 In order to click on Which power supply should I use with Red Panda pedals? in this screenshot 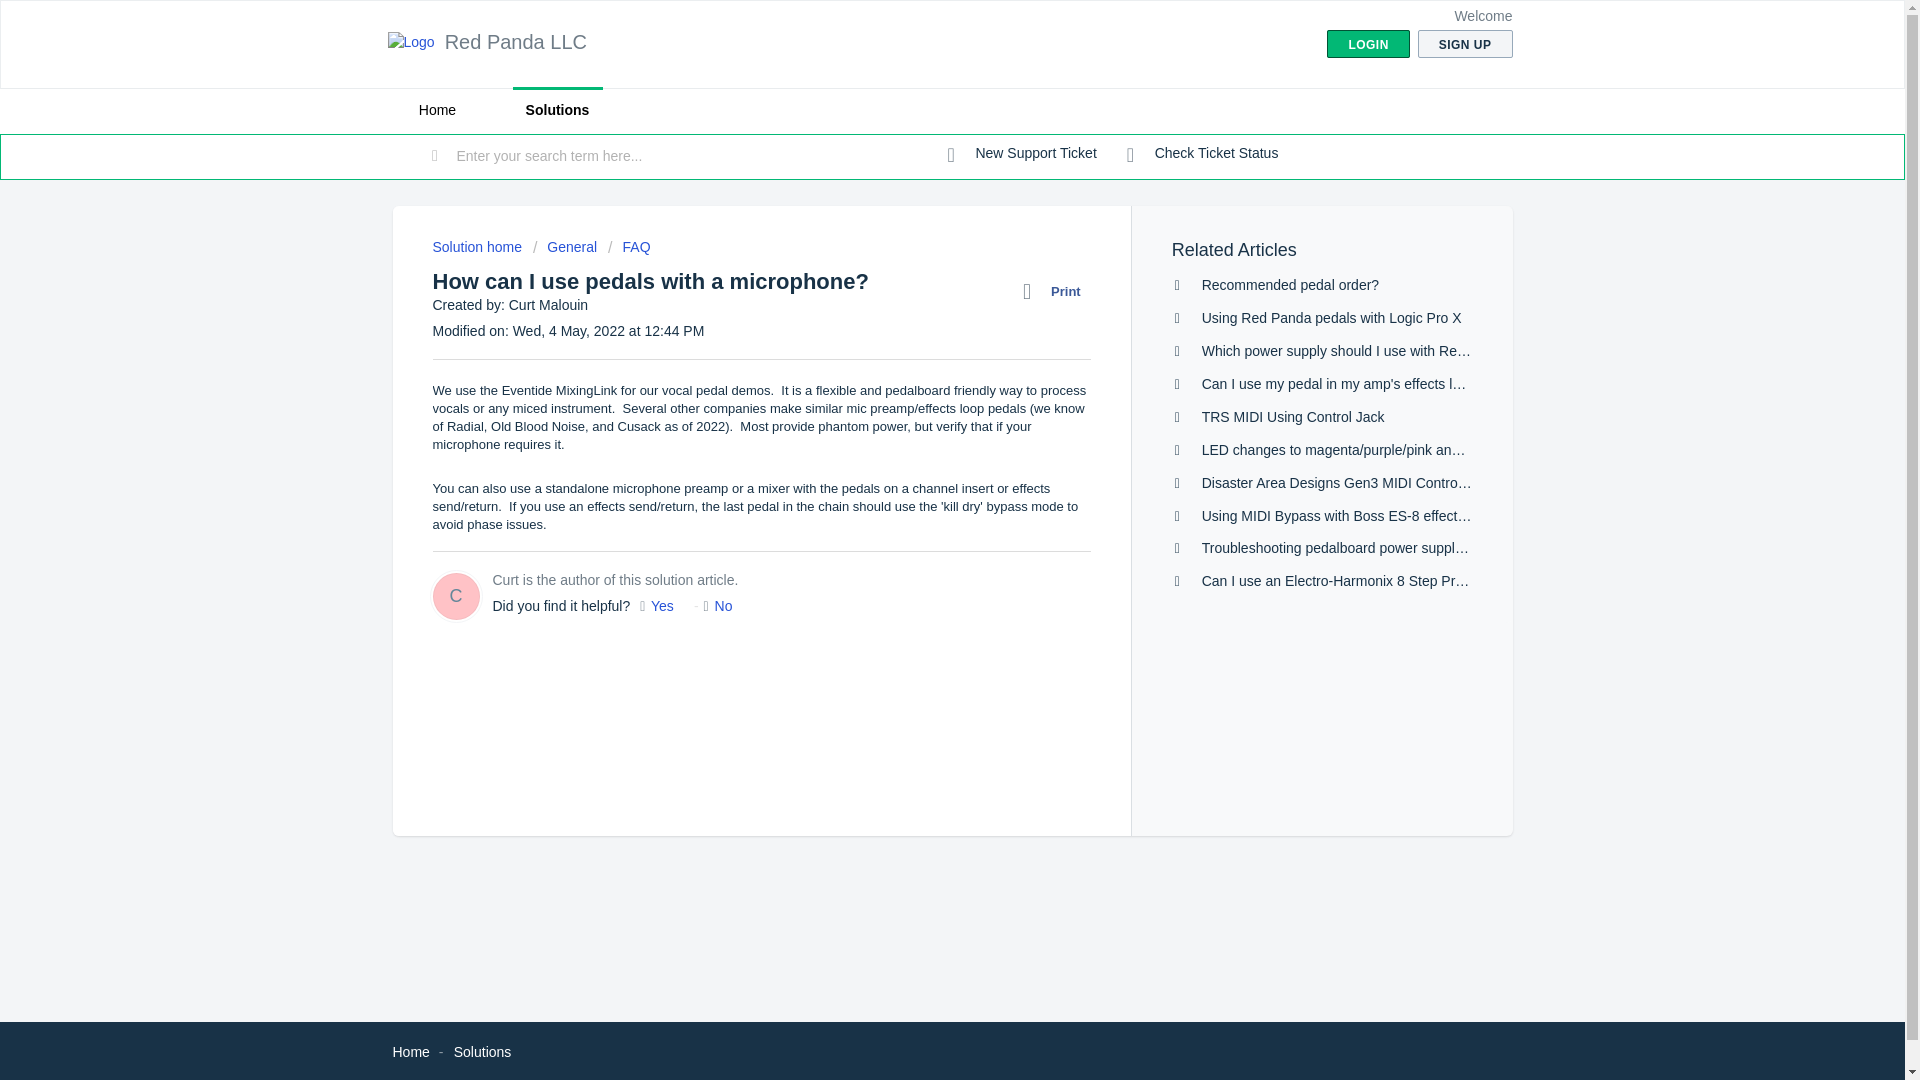, I will do `click(1382, 350)`.